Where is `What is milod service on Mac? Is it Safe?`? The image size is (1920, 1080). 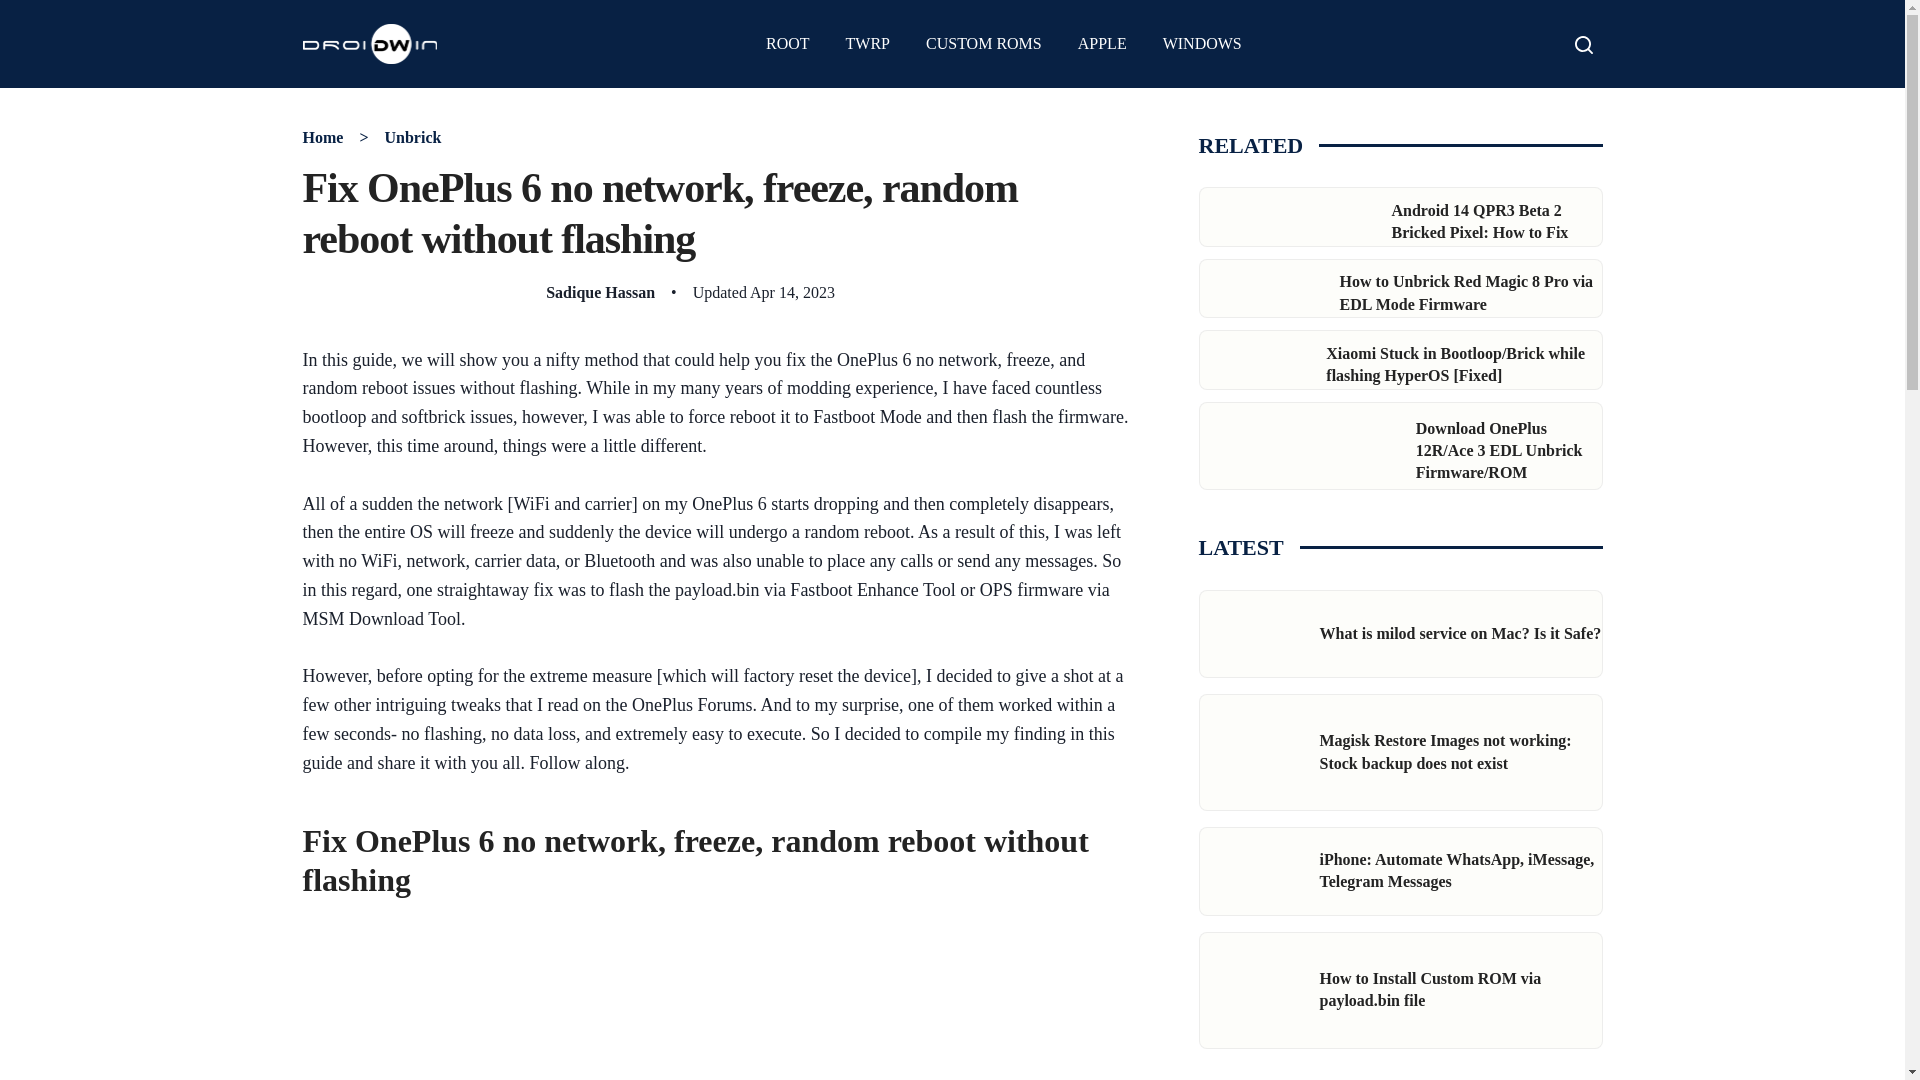
What is milod service on Mac? Is it Safe? is located at coordinates (1460, 633).